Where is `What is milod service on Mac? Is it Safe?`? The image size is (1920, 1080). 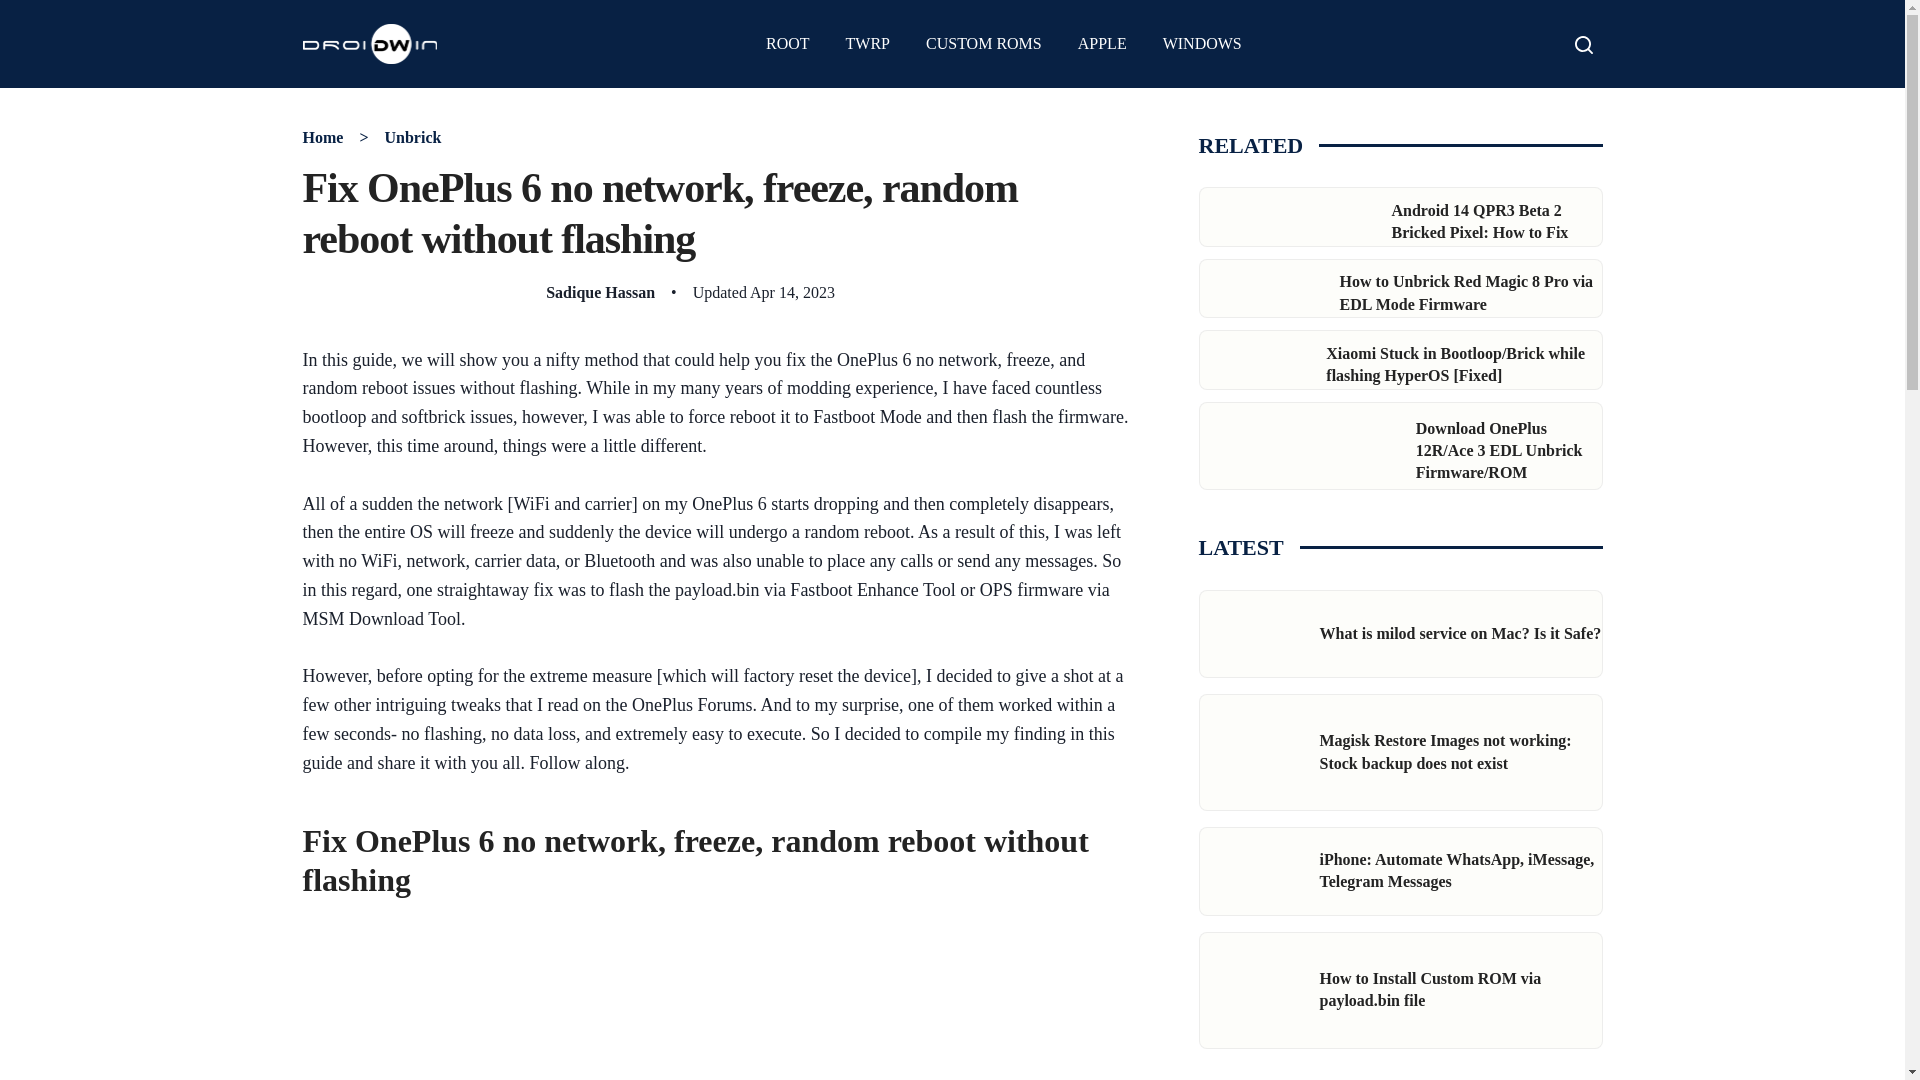
What is milod service on Mac? Is it Safe? is located at coordinates (1460, 633).